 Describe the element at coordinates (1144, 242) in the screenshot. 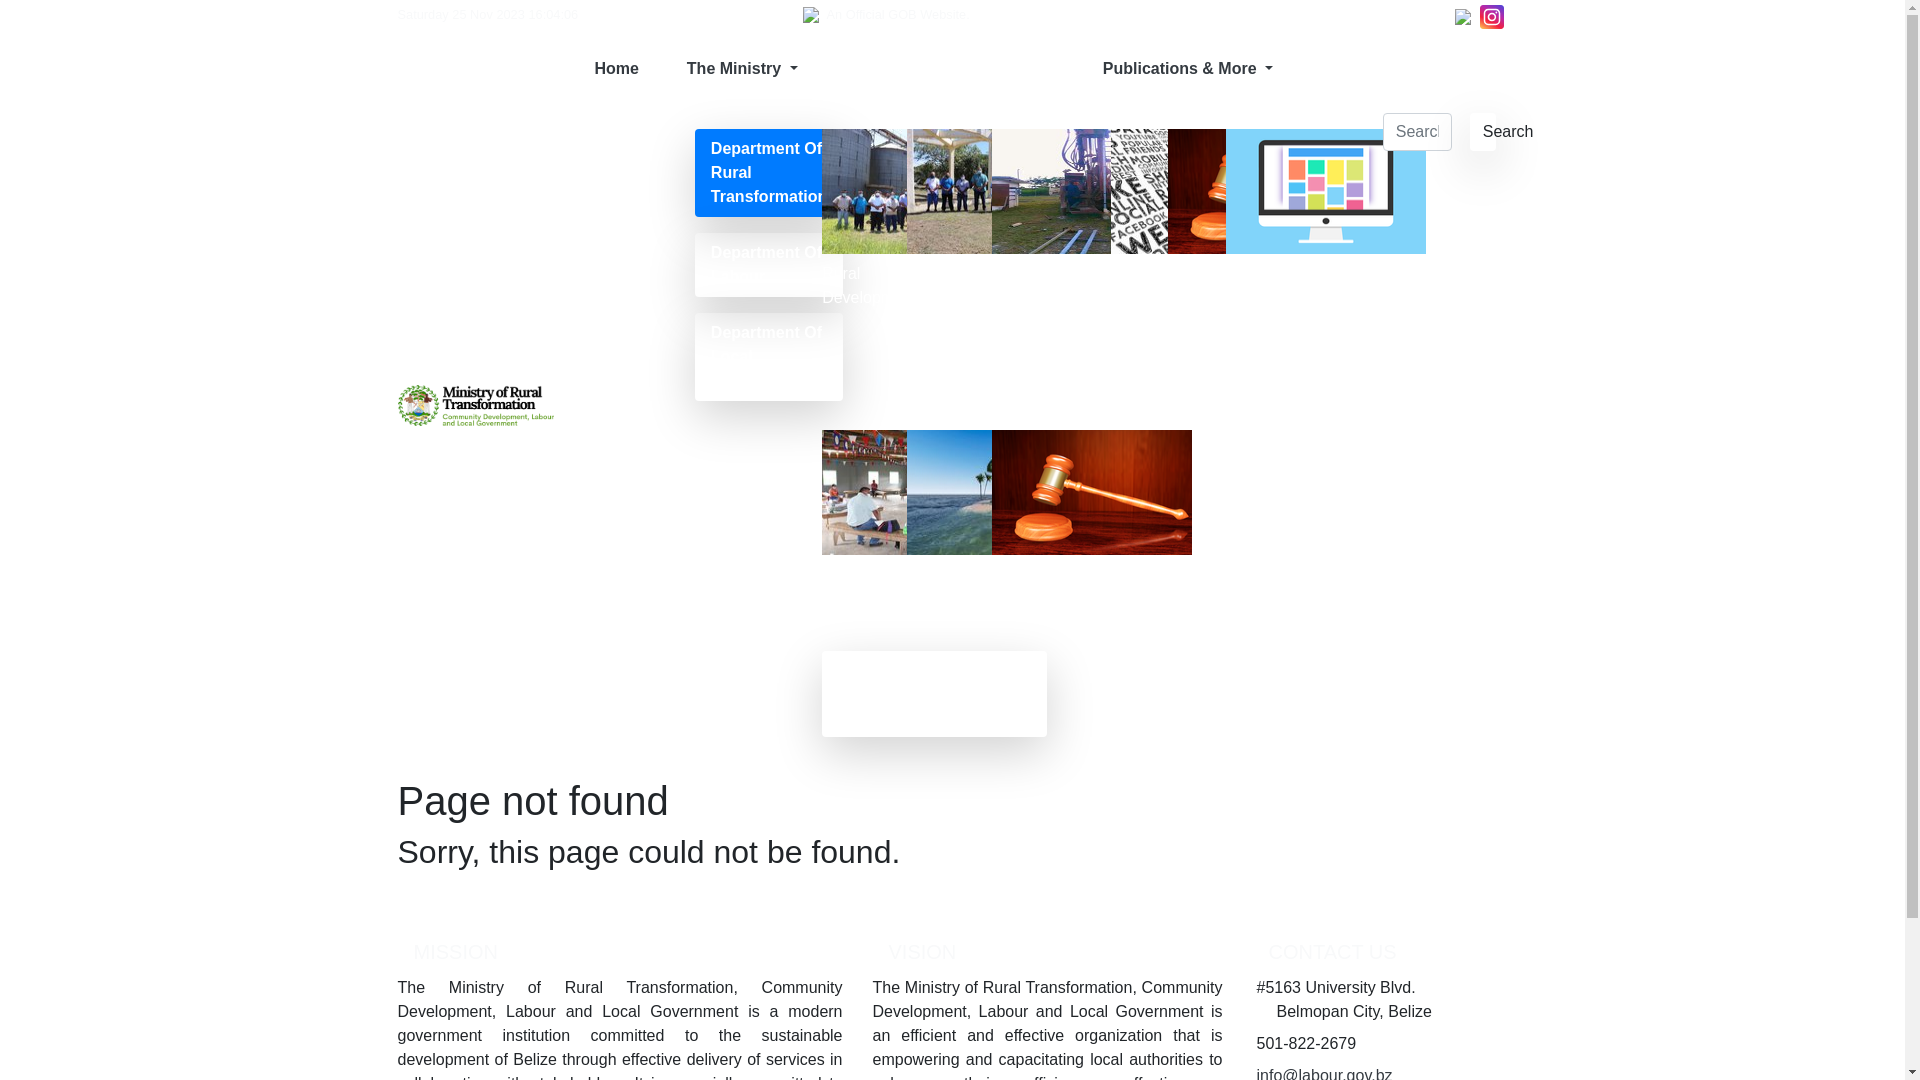

I see `News & Press Releases` at that location.